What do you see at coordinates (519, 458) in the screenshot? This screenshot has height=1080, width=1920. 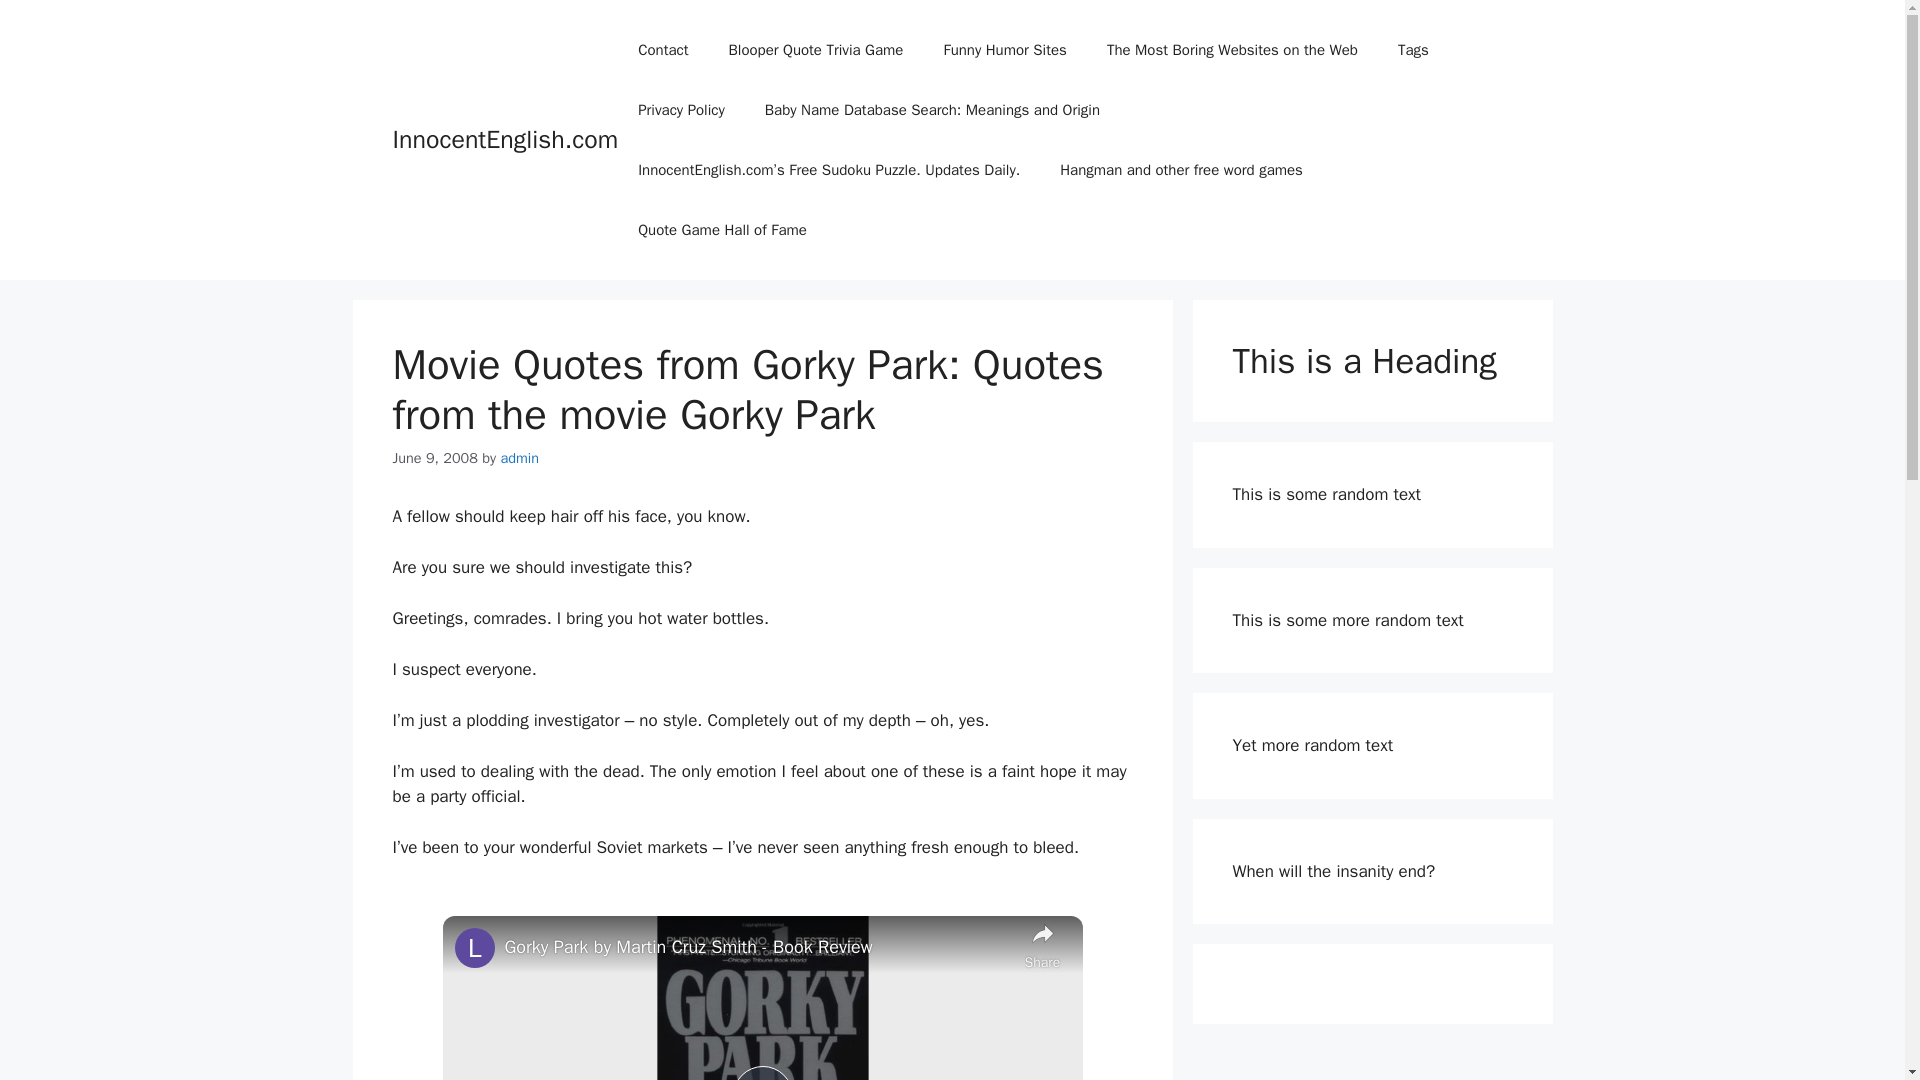 I see `View all posts by admin` at bounding box center [519, 458].